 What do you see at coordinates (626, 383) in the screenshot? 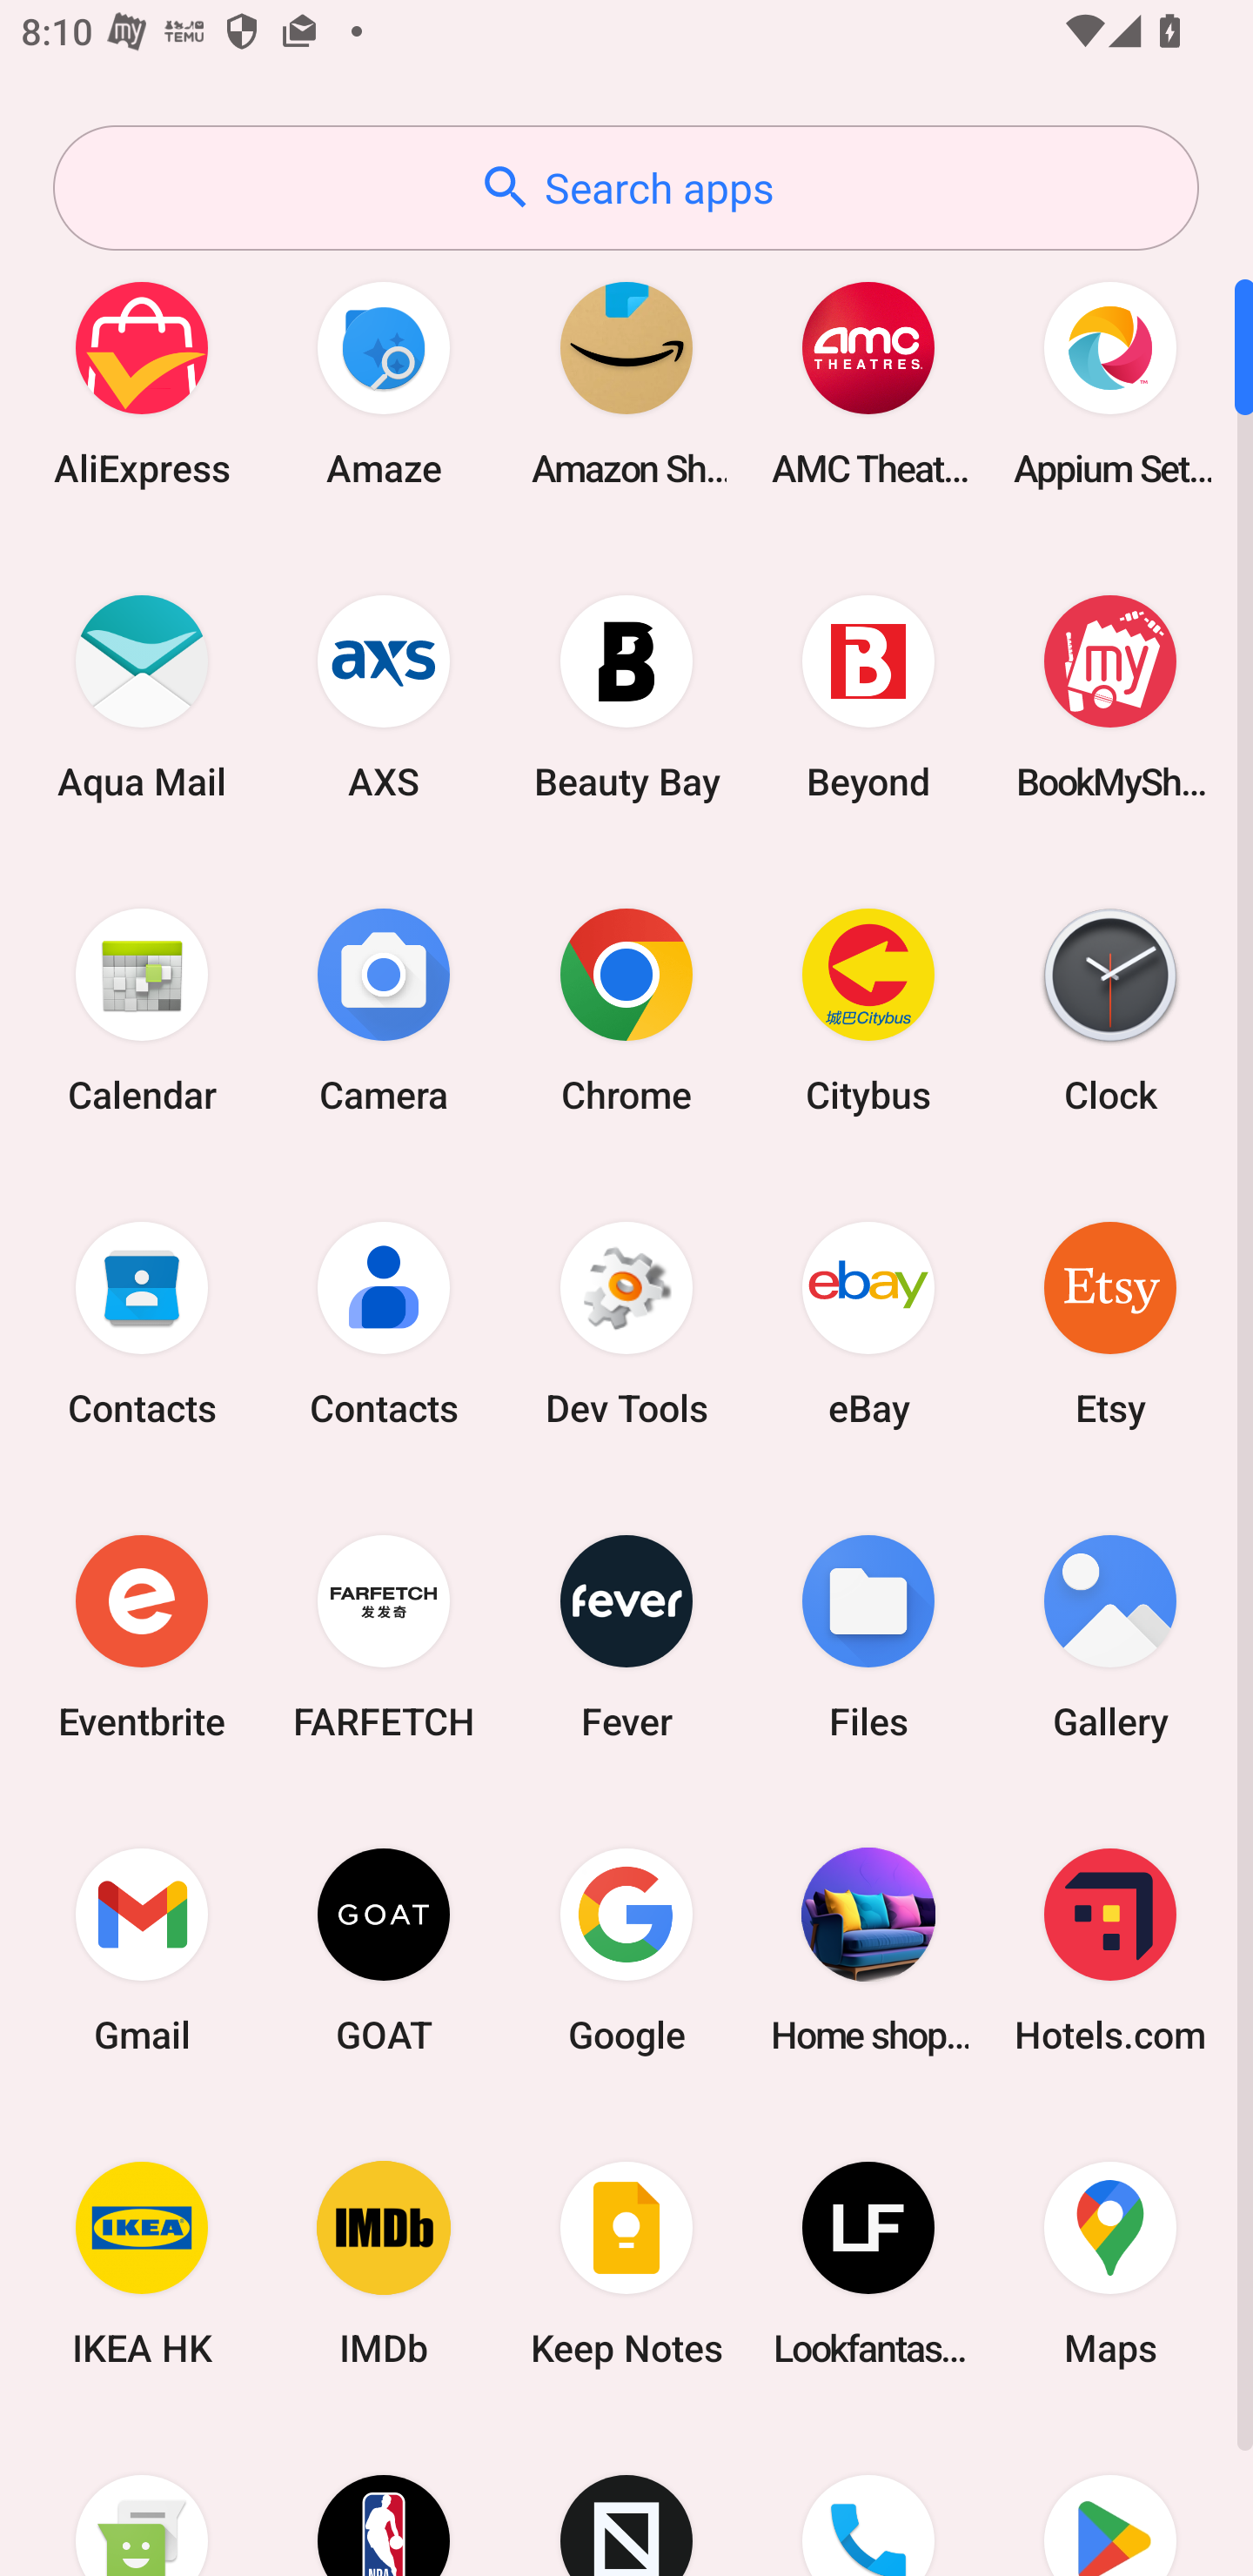
I see `Amazon Shopping` at bounding box center [626, 383].